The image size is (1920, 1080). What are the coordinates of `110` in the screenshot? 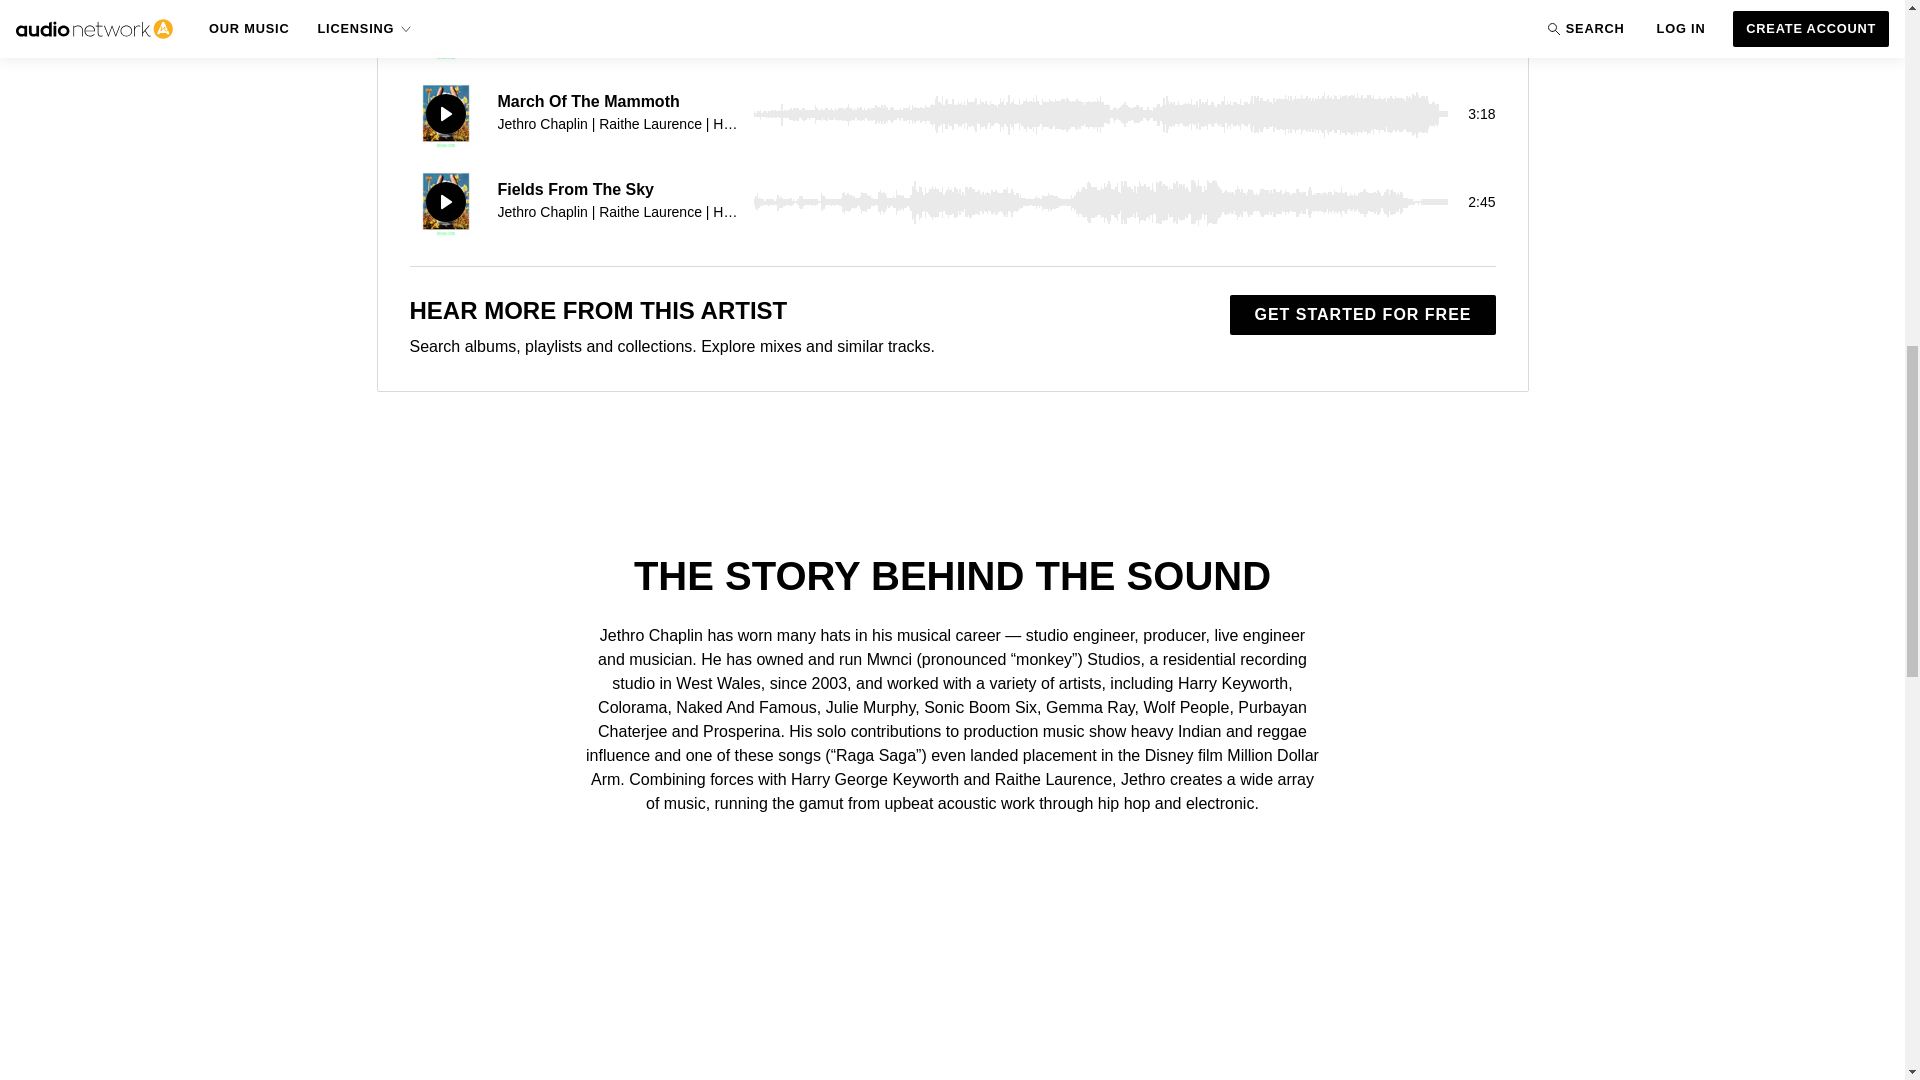 It's located at (1100, 30).